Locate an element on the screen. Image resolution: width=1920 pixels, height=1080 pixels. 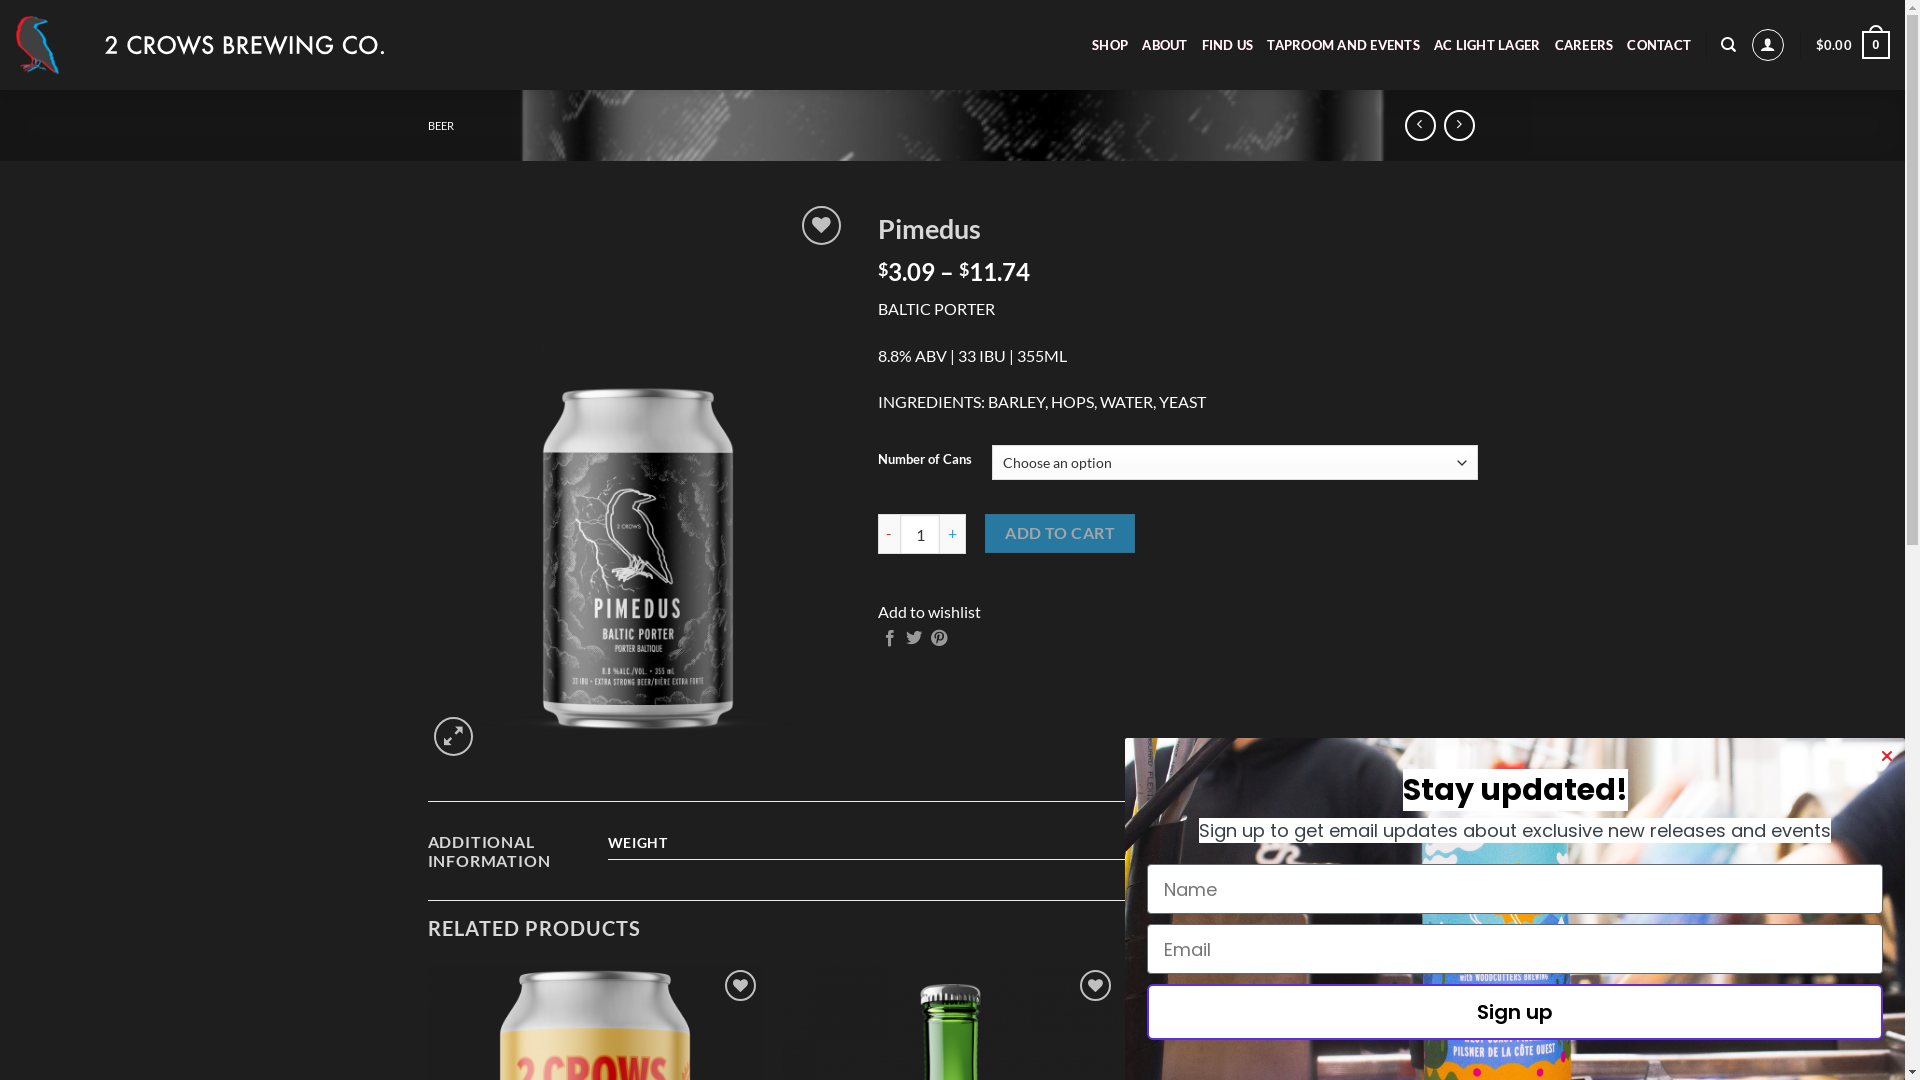
ABOUT is located at coordinates (1164, 45).